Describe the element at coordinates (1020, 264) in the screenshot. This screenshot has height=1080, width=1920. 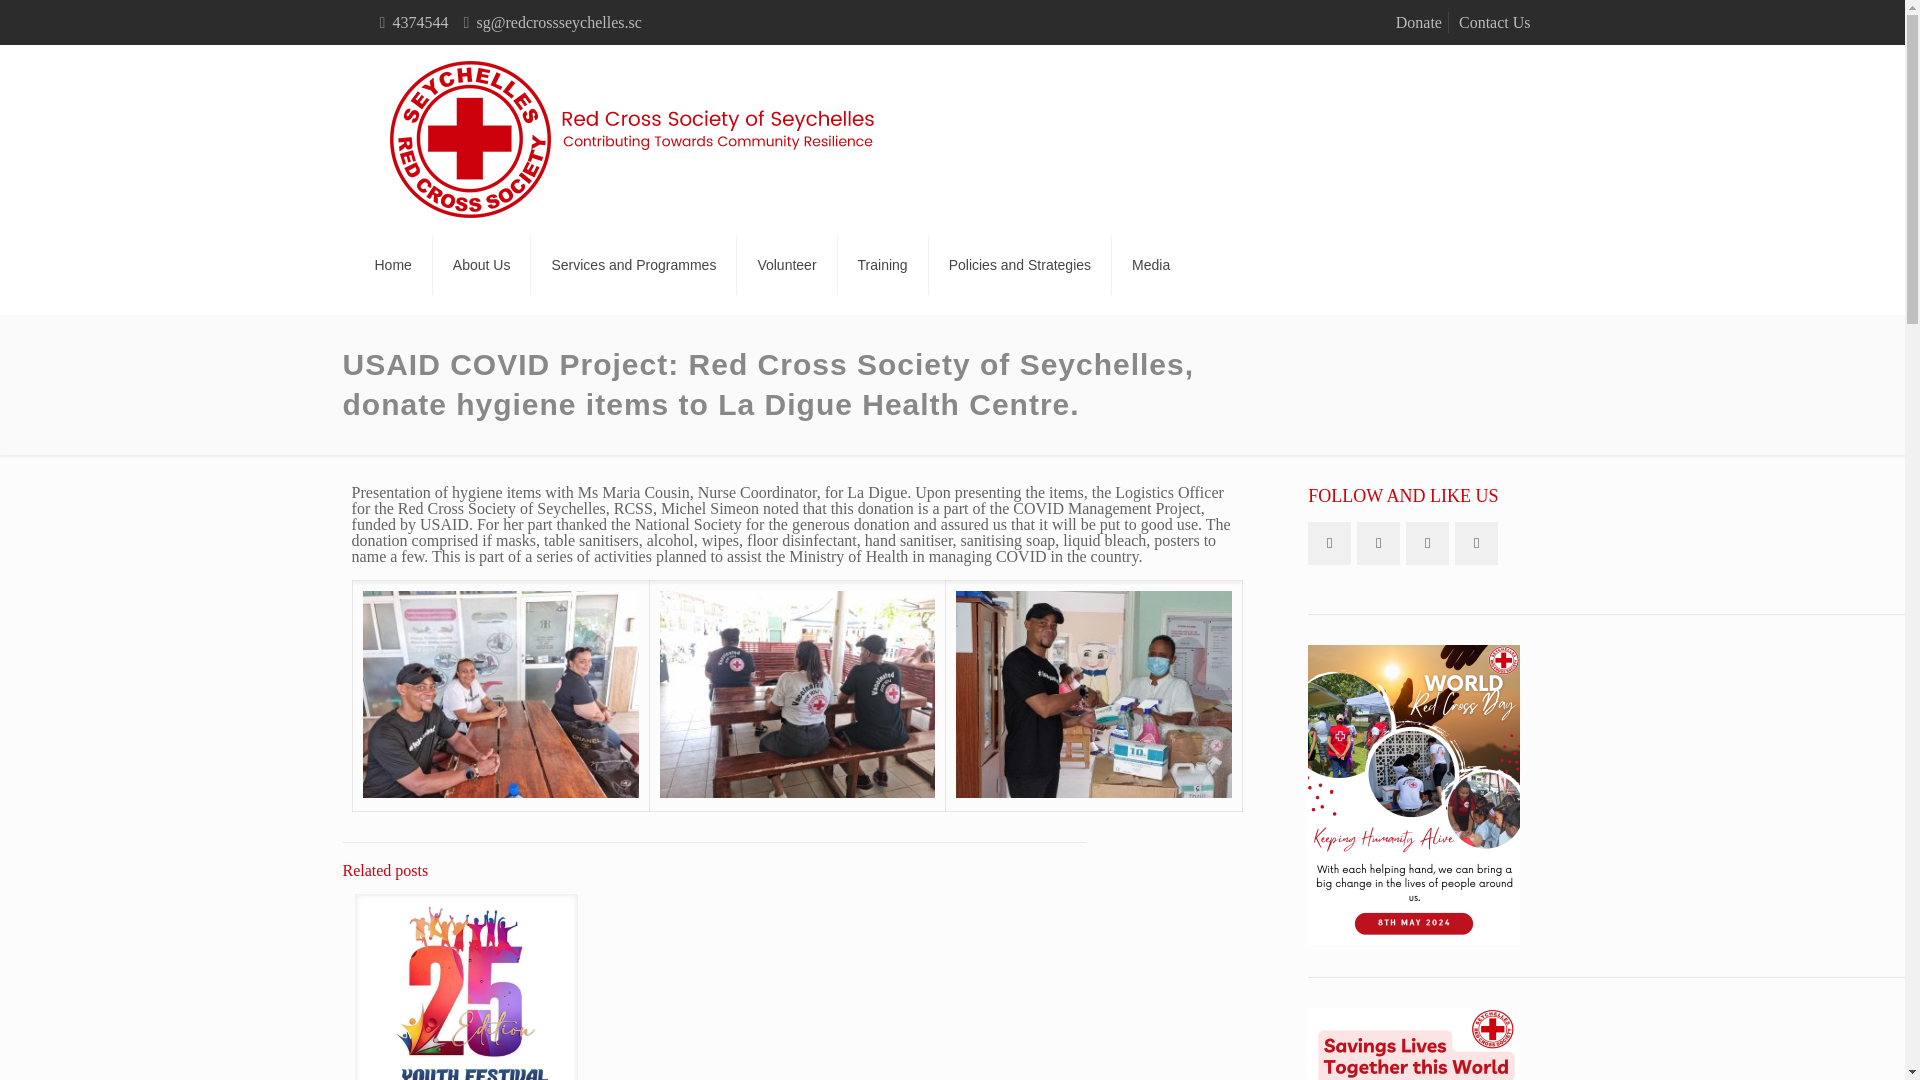
I see `Policies and Strategies` at that location.